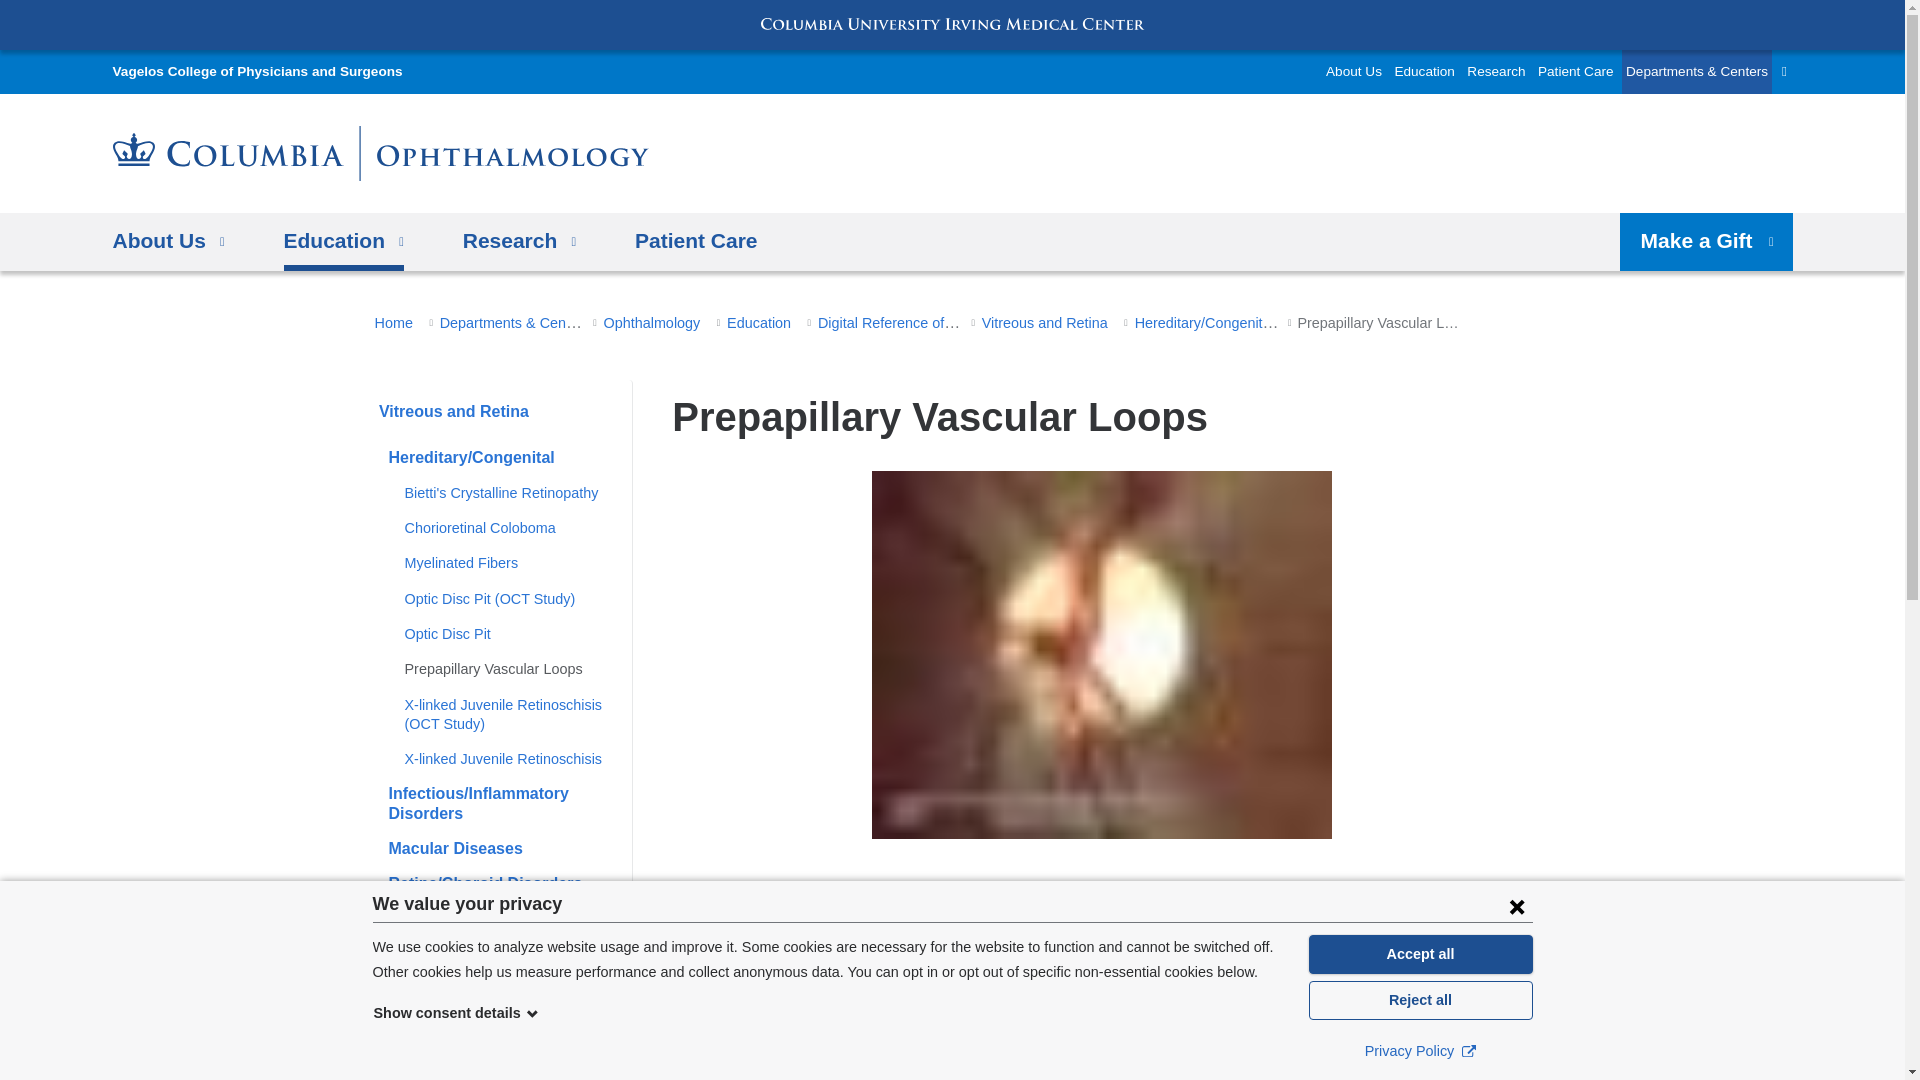 The width and height of the screenshot is (1920, 1080). What do you see at coordinates (1468, 1050) in the screenshot?
I see `External link Opens in a new window` at bounding box center [1468, 1050].